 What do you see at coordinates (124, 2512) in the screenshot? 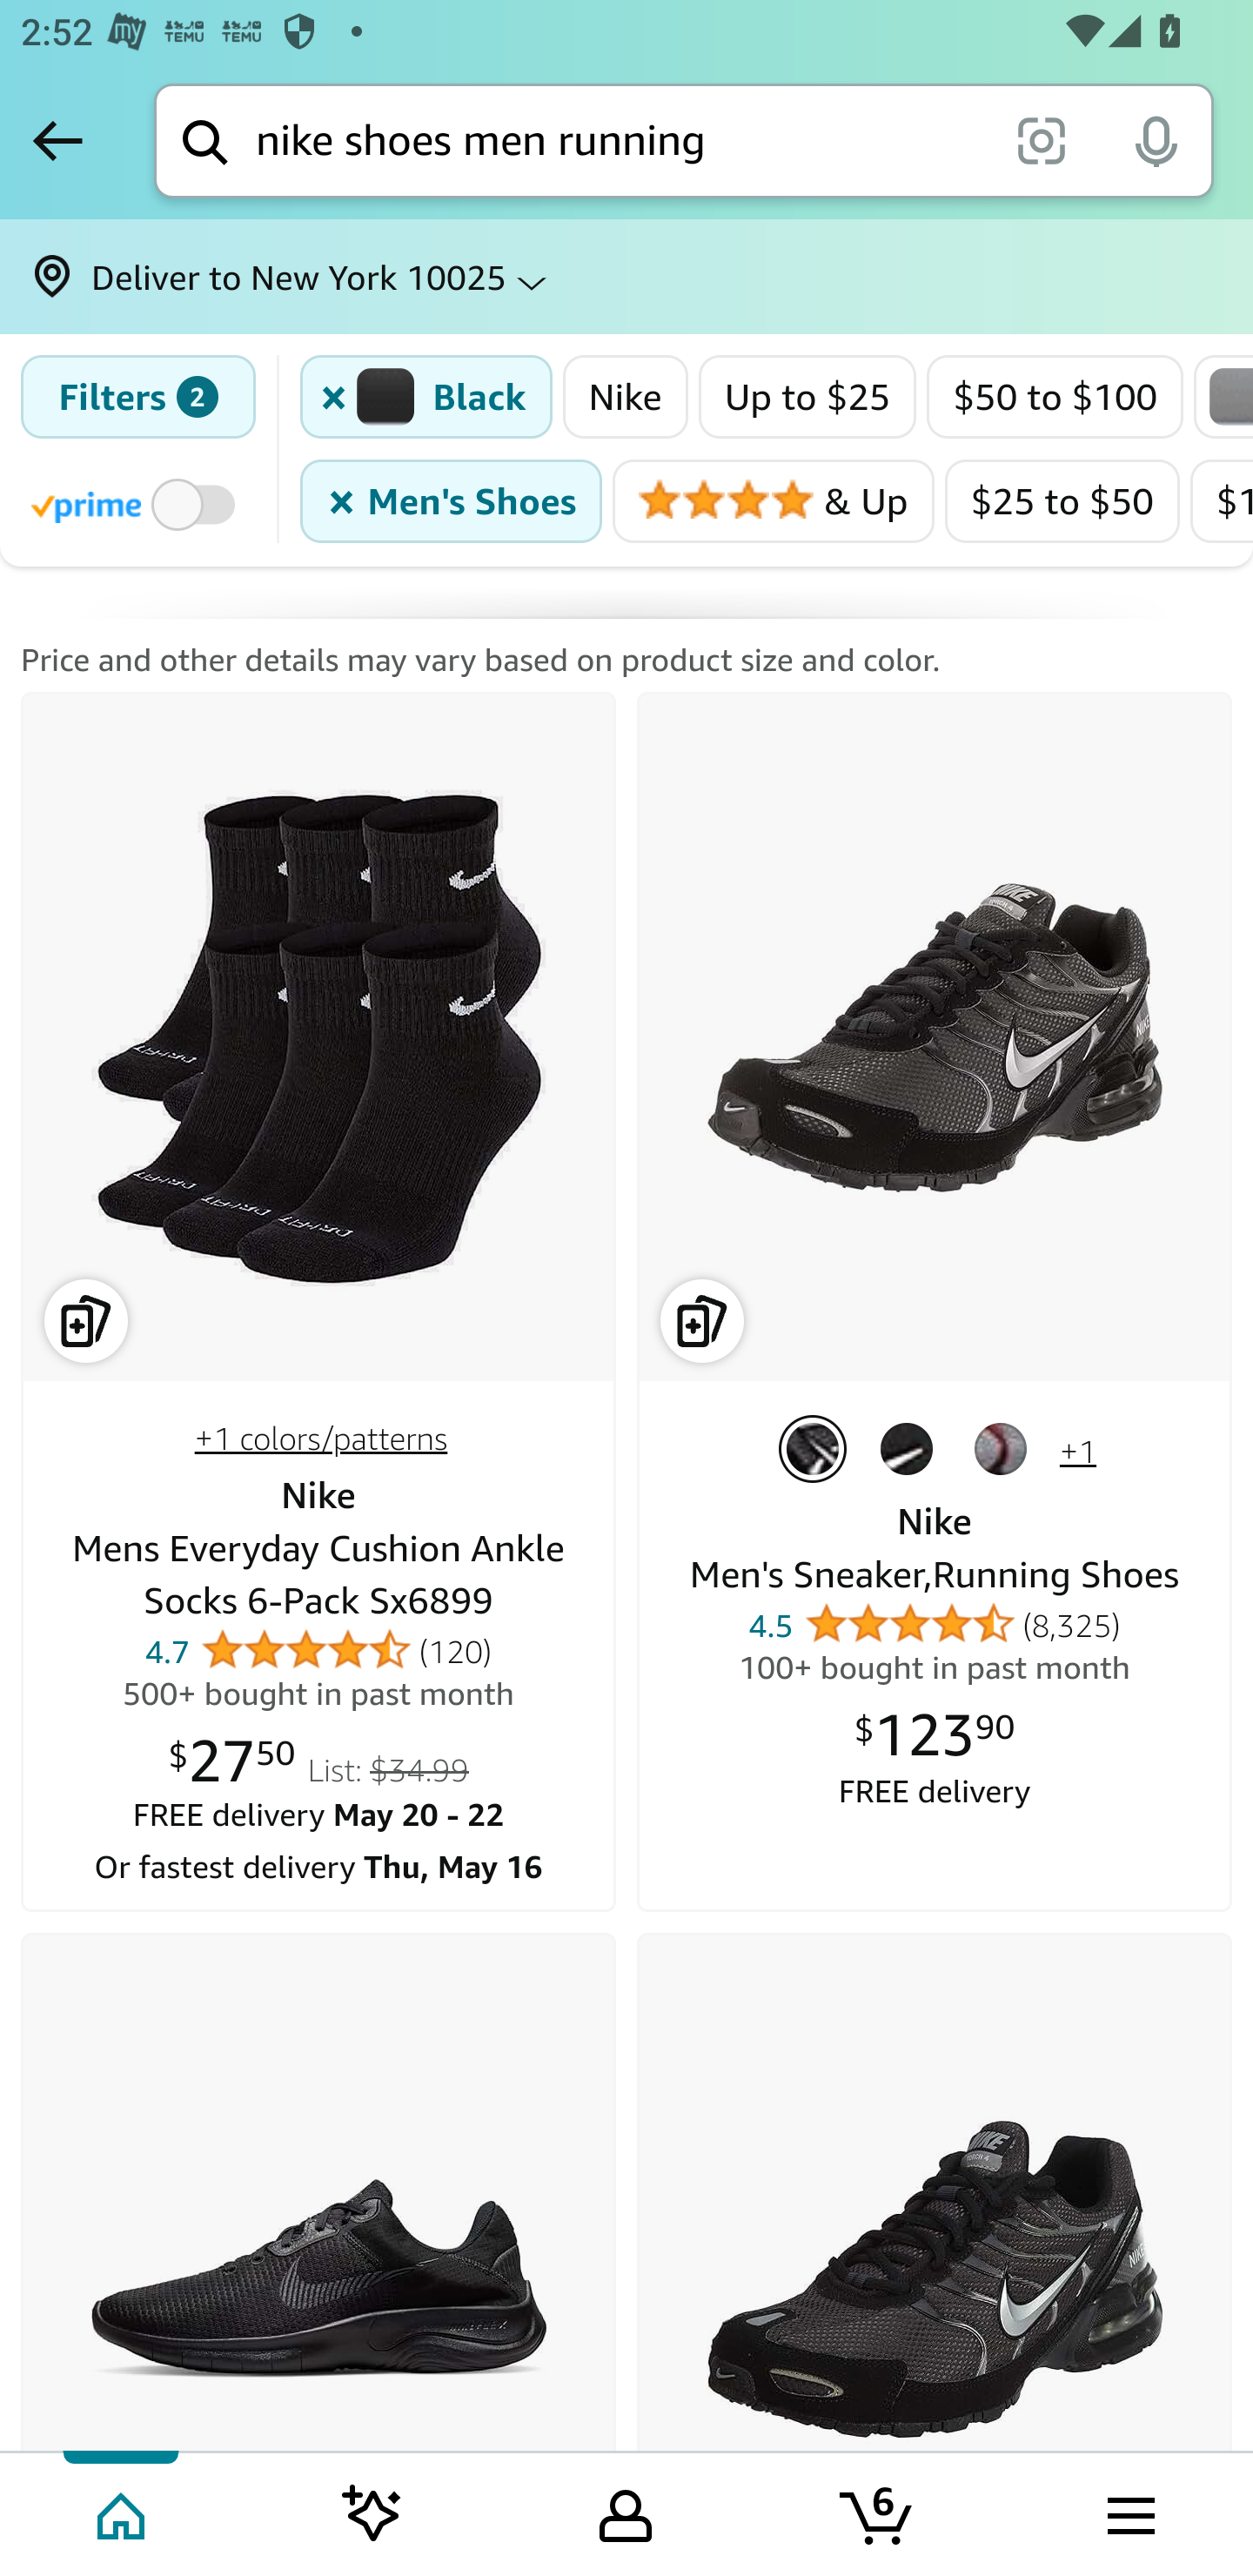
I see `Home Tab 1 of 5` at bounding box center [124, 2512].